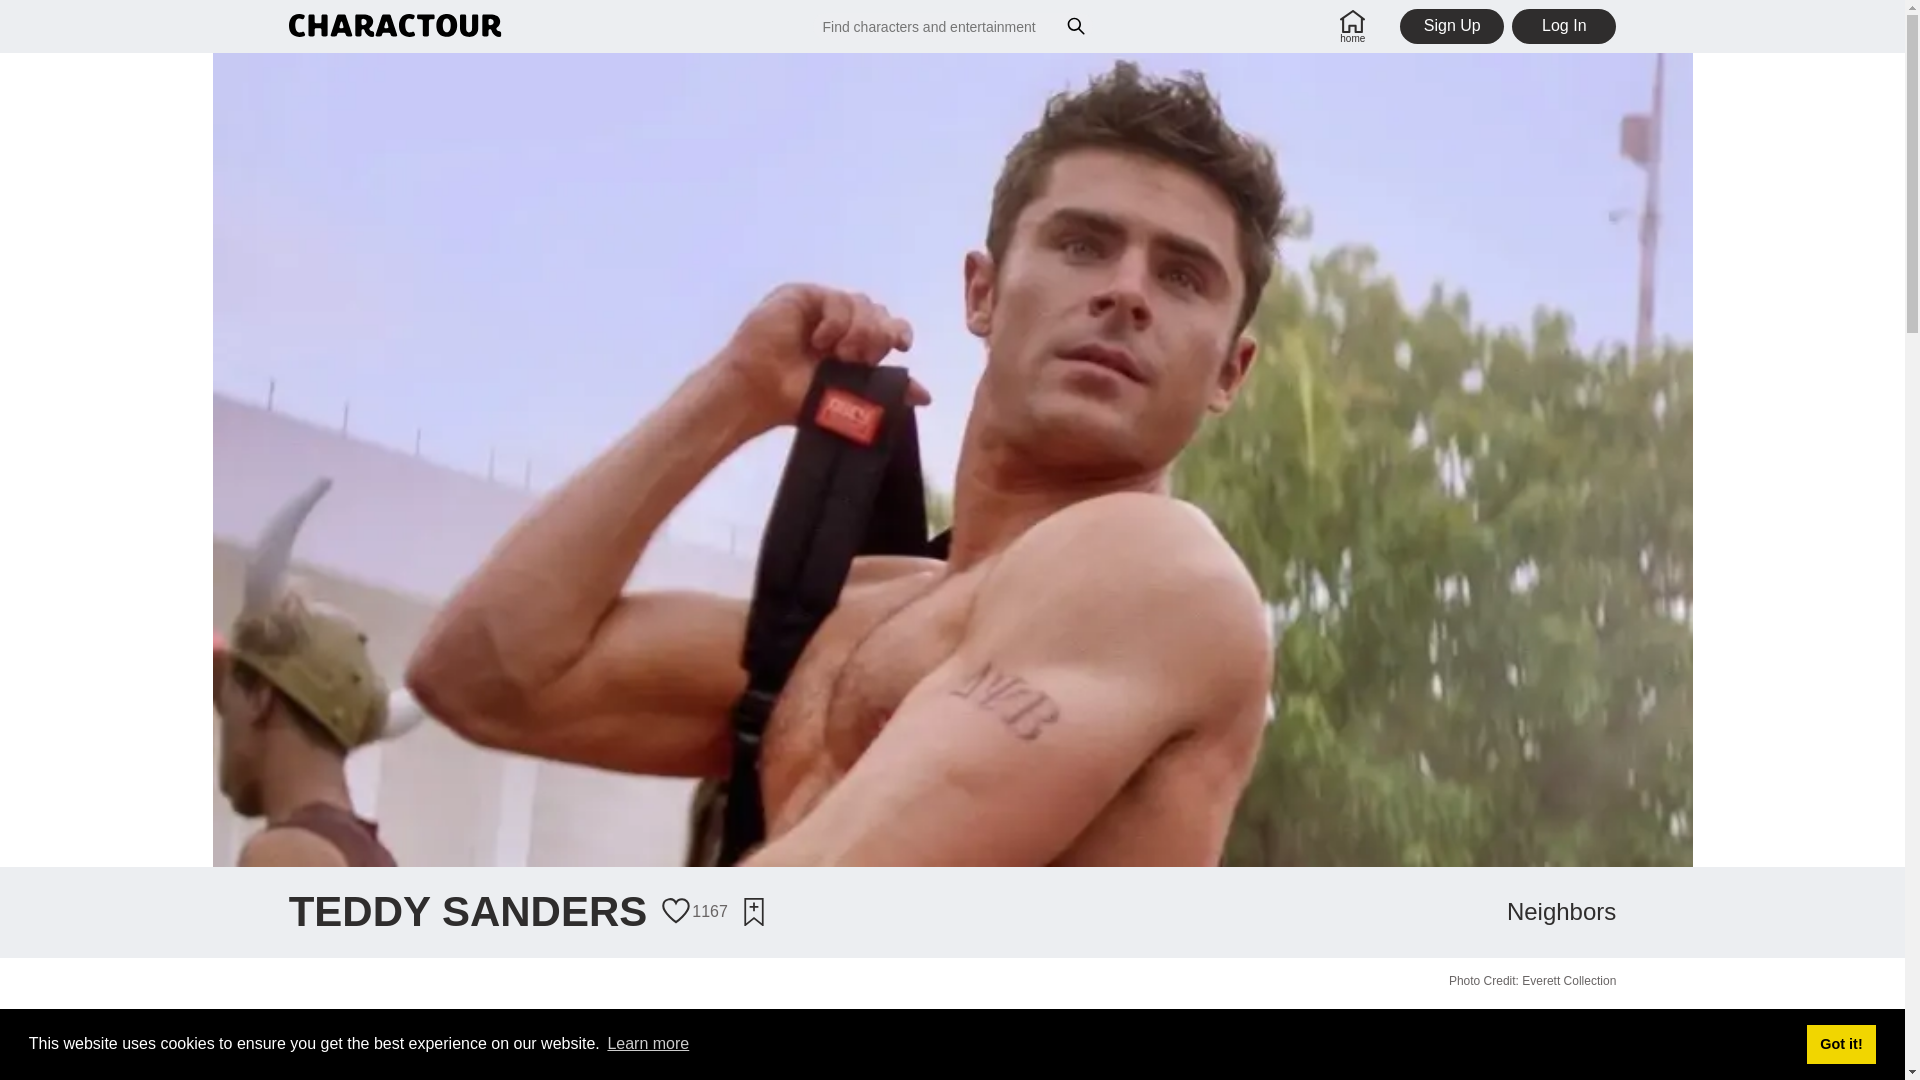  I want to click on Sign Up, so click(1451, 26).